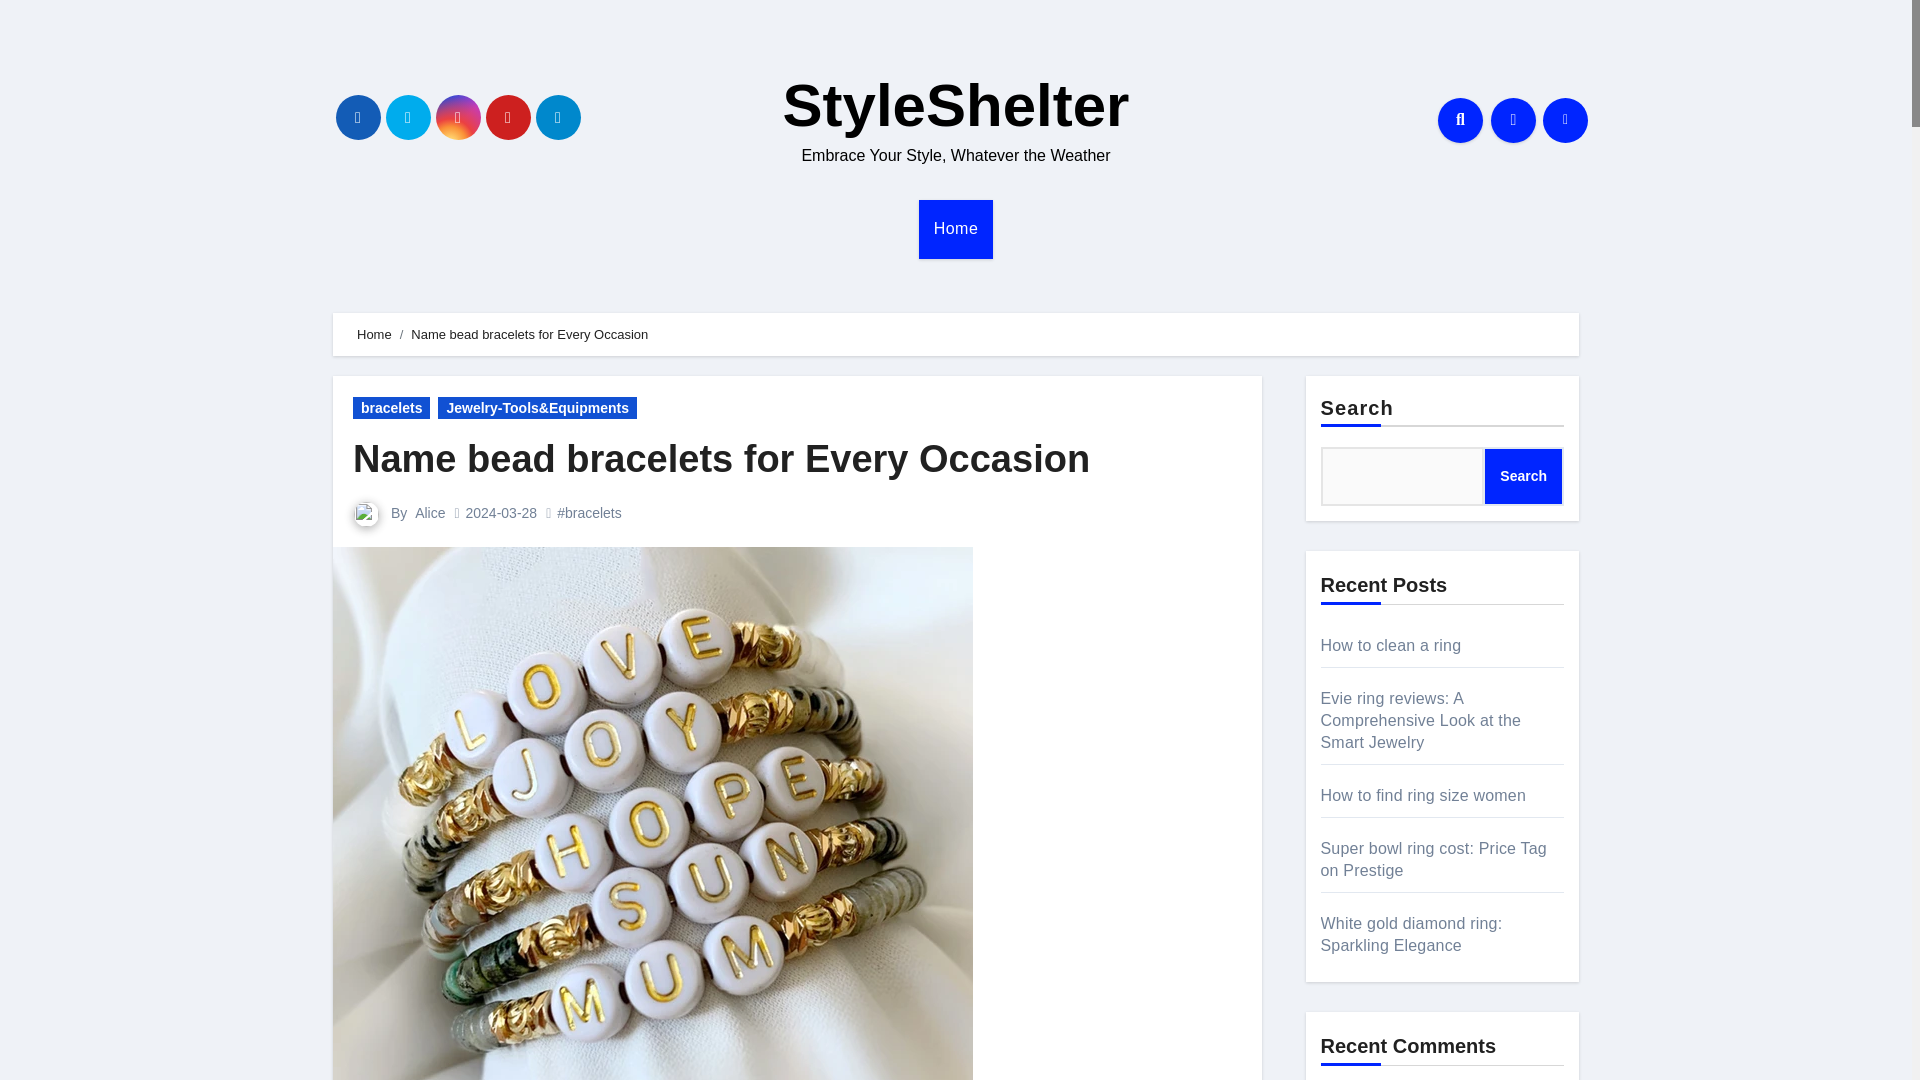 The height and width of the screenshot is (1080, 1920). I want to click on StyleShelter, so click(956, 106).